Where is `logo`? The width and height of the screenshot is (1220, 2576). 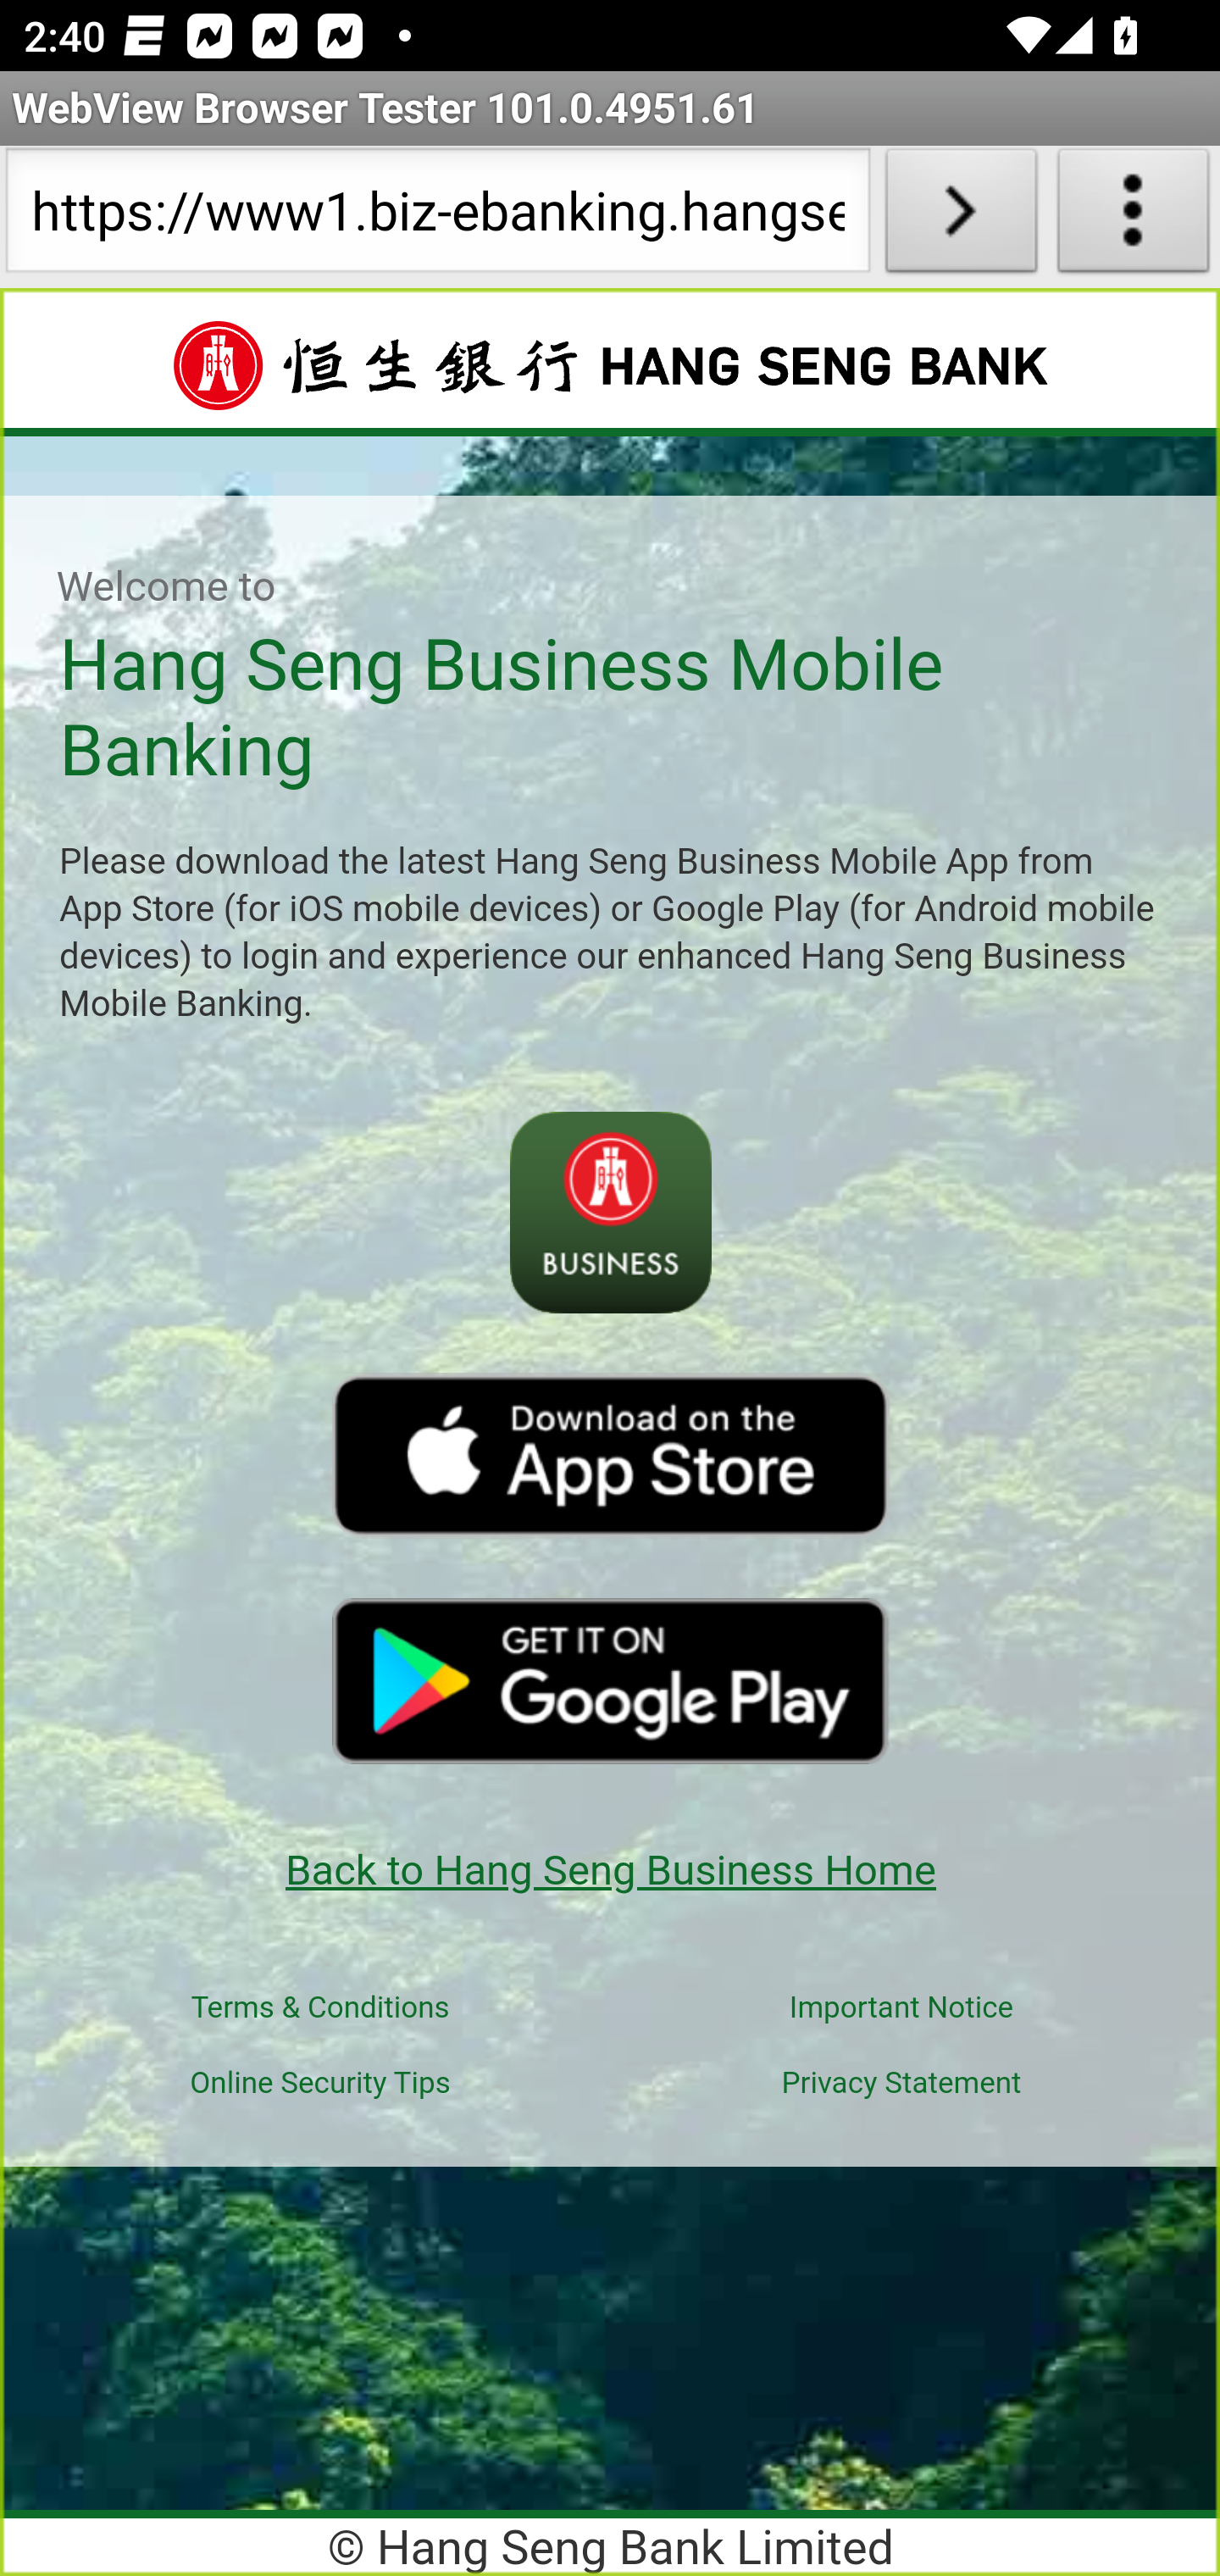
logo is located at coordinates (610, 1679).